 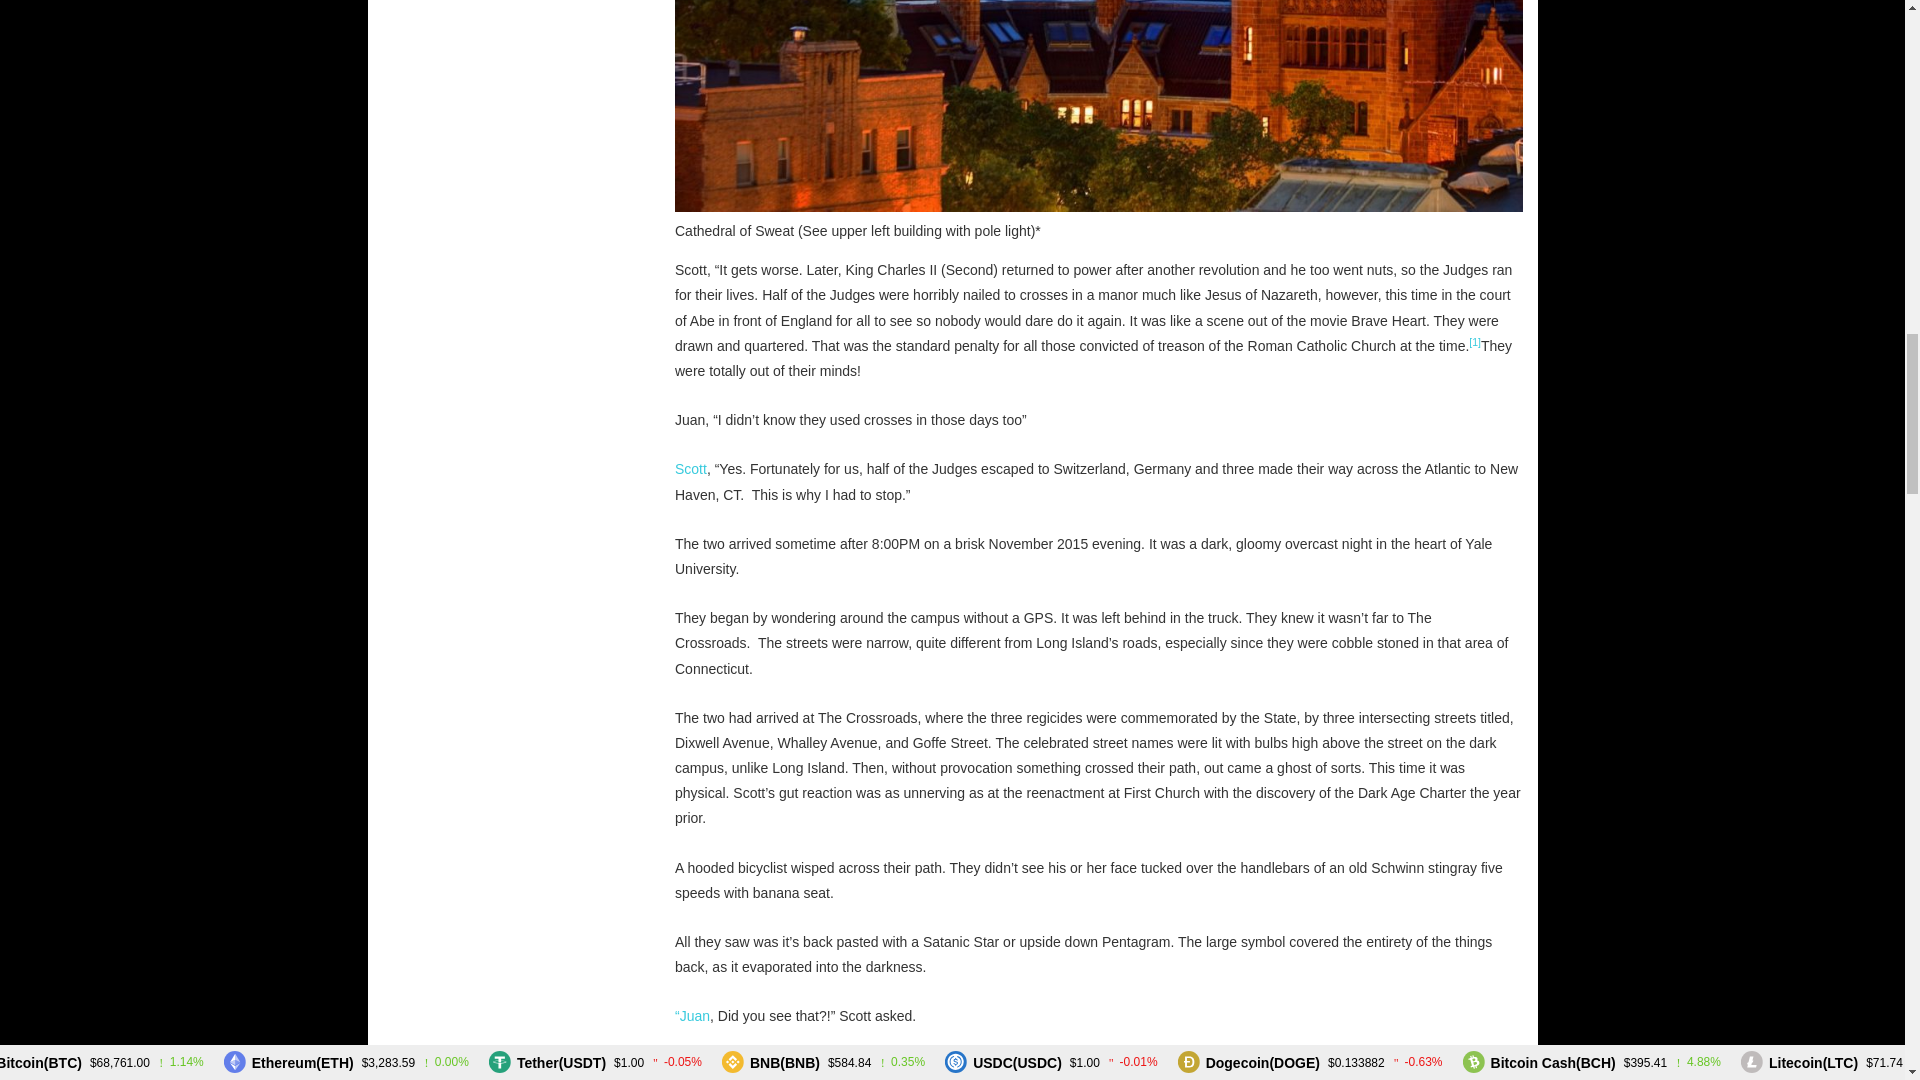 What do you see at coordinates (690, 469) in the screenshot?
I see `Scott` at bounding box center [690, 469].